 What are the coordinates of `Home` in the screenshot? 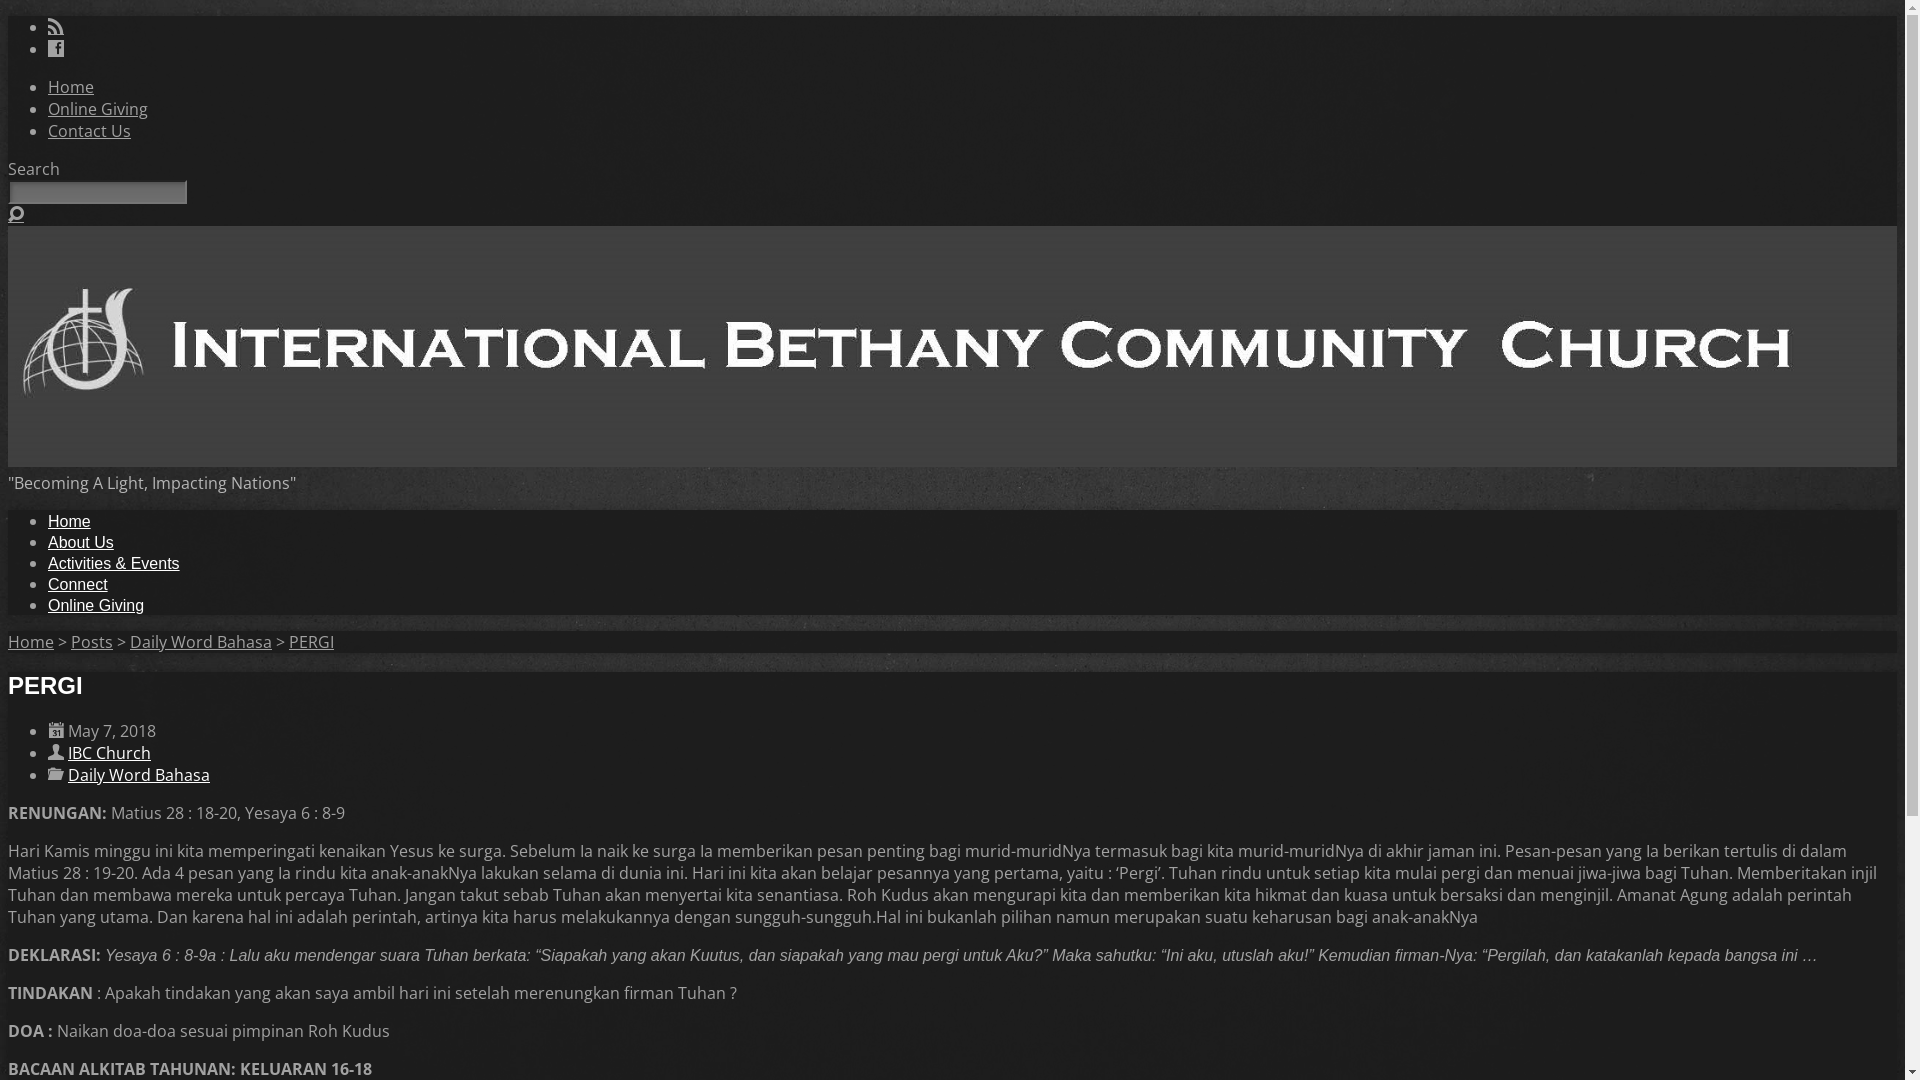 It's located at (71, 87).